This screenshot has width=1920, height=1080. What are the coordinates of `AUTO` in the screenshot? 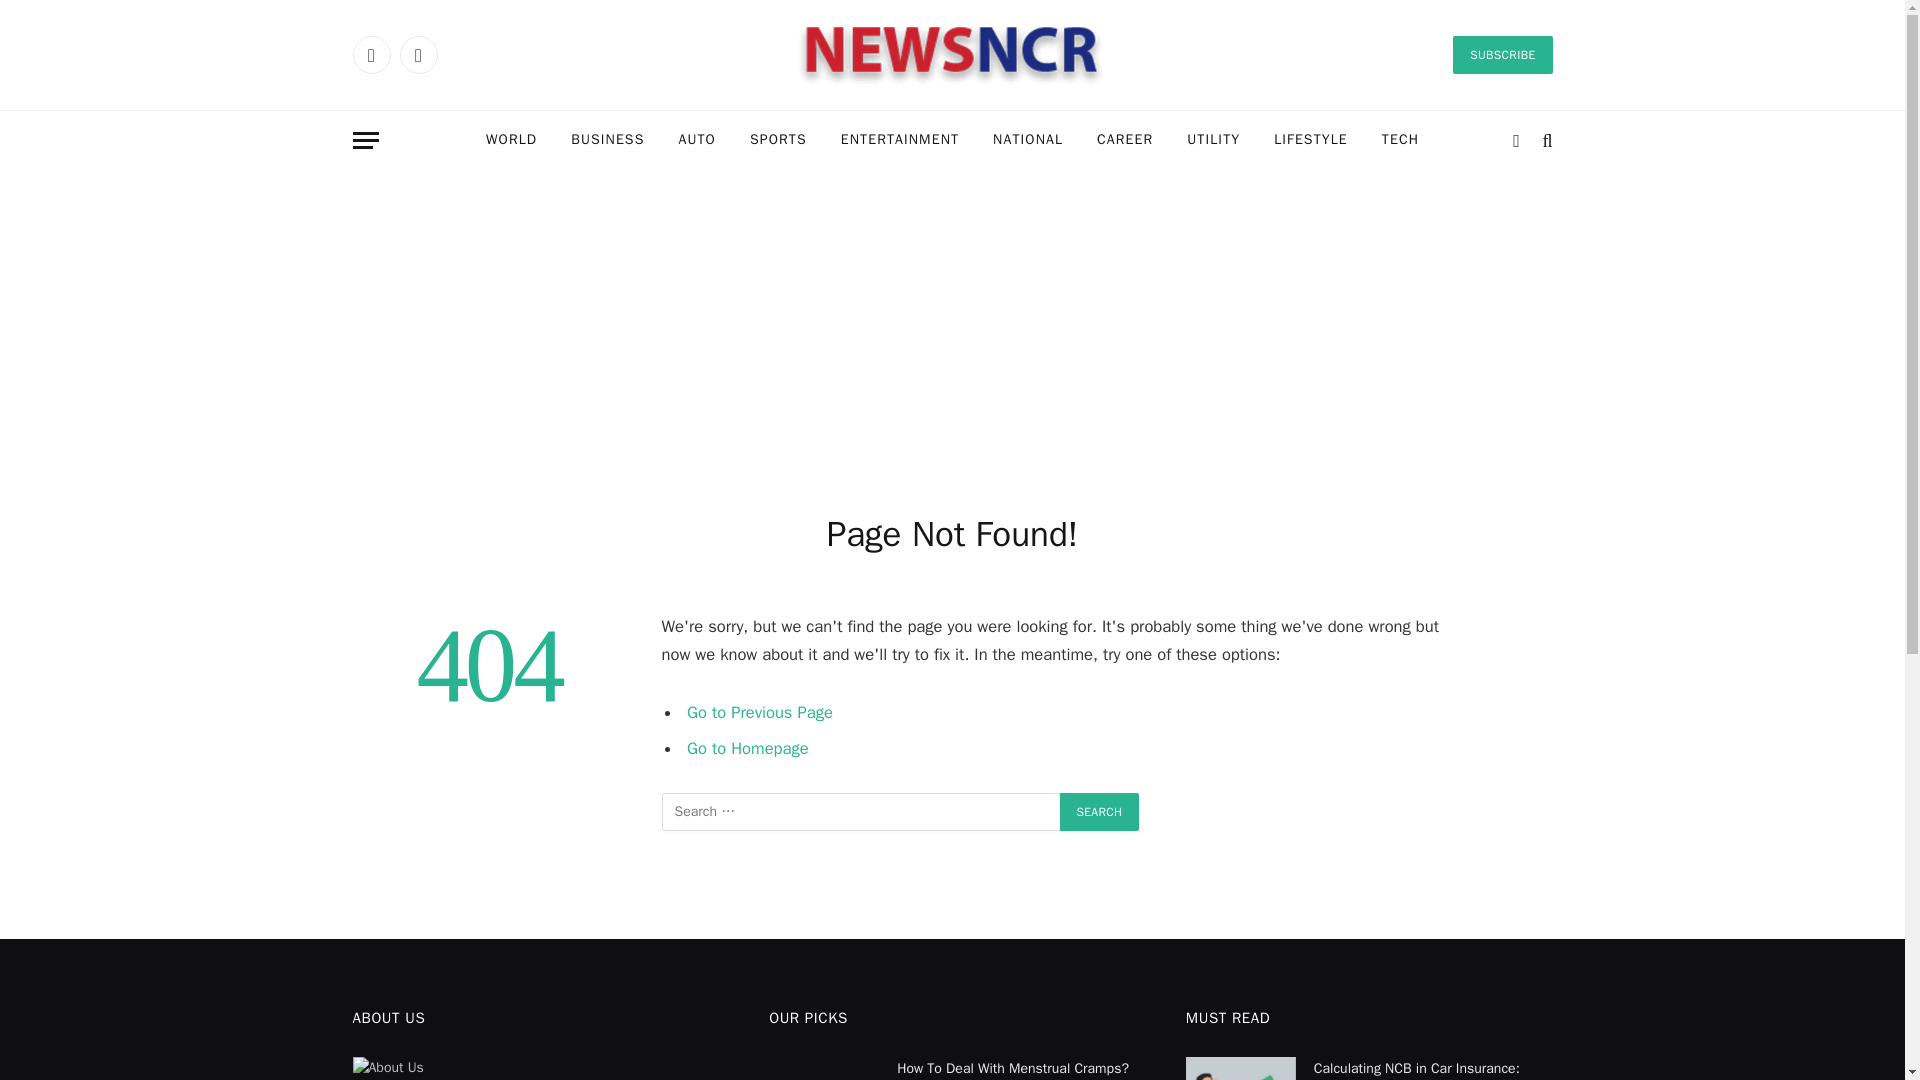 It's located at (696, 140).